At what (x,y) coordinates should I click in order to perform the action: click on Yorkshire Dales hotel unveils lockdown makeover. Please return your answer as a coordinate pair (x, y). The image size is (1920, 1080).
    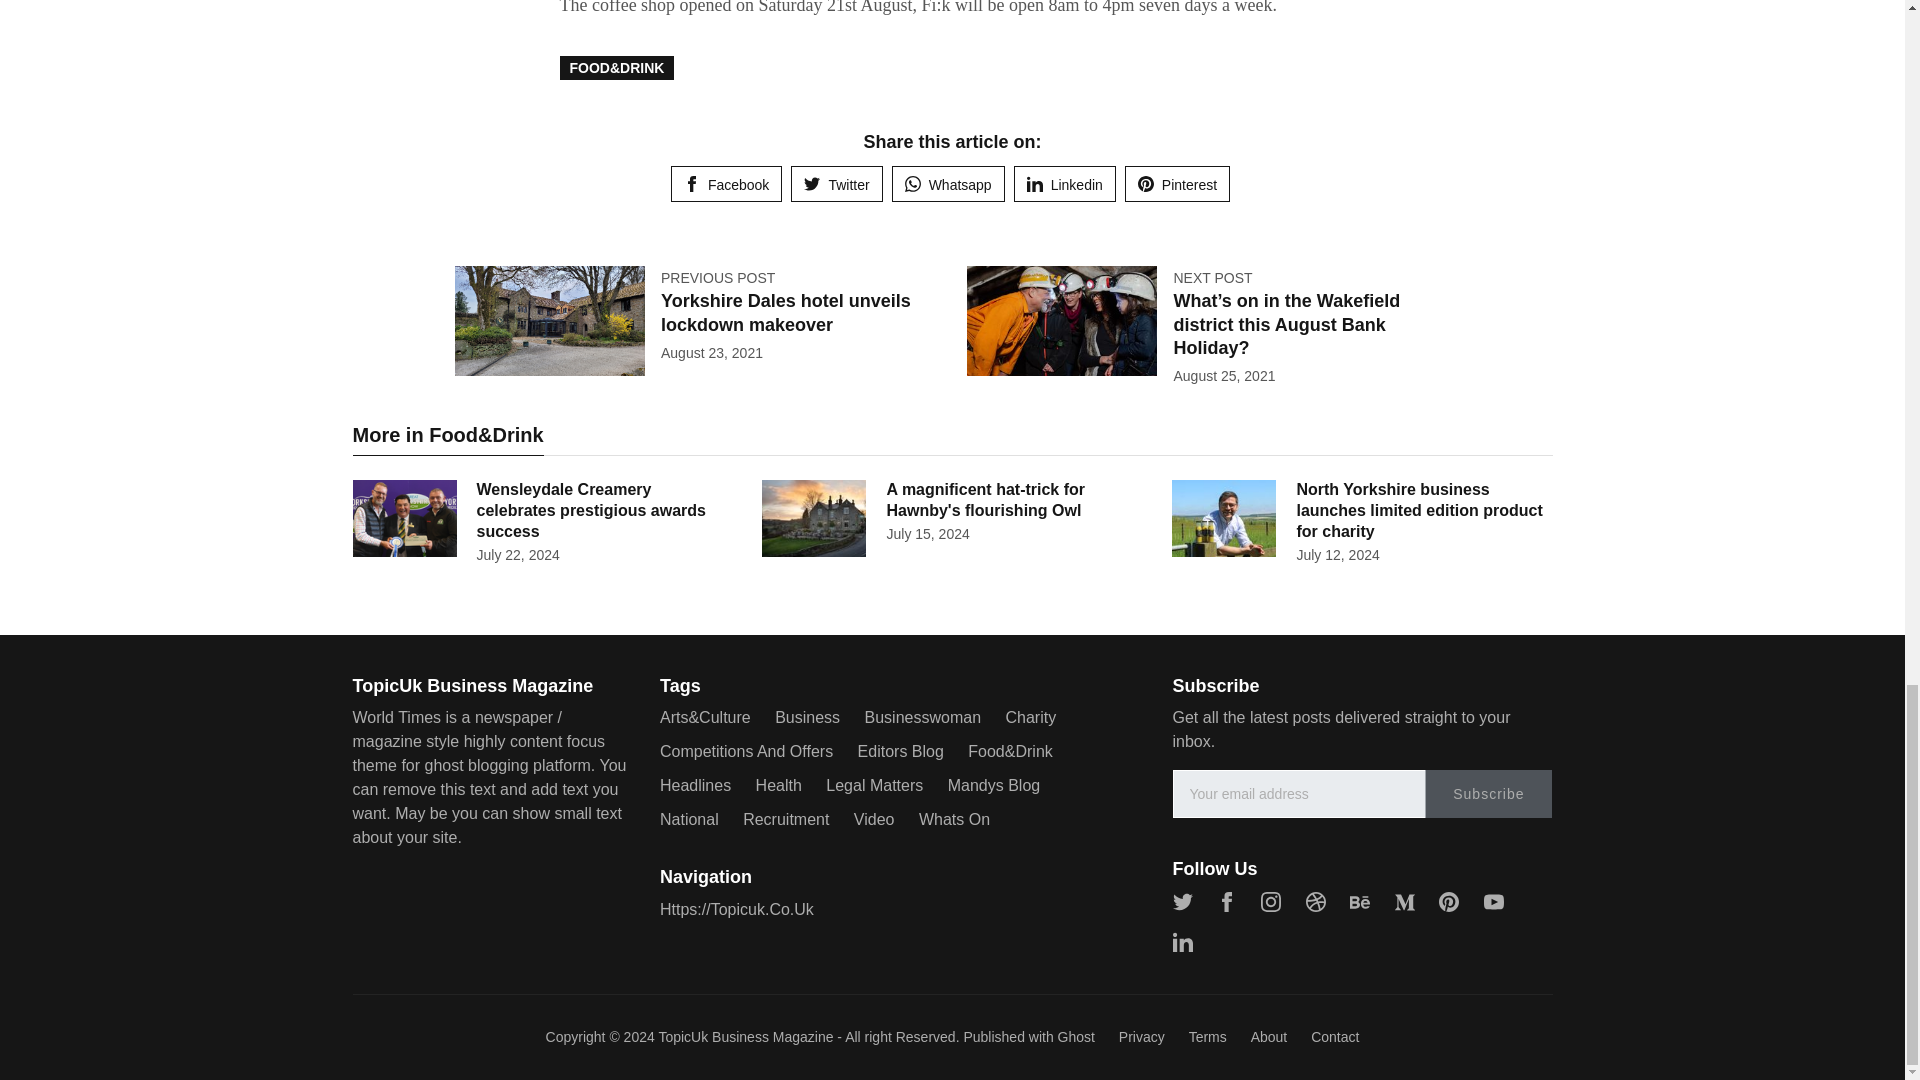
    Looking at the image, I should click on (785, 312).